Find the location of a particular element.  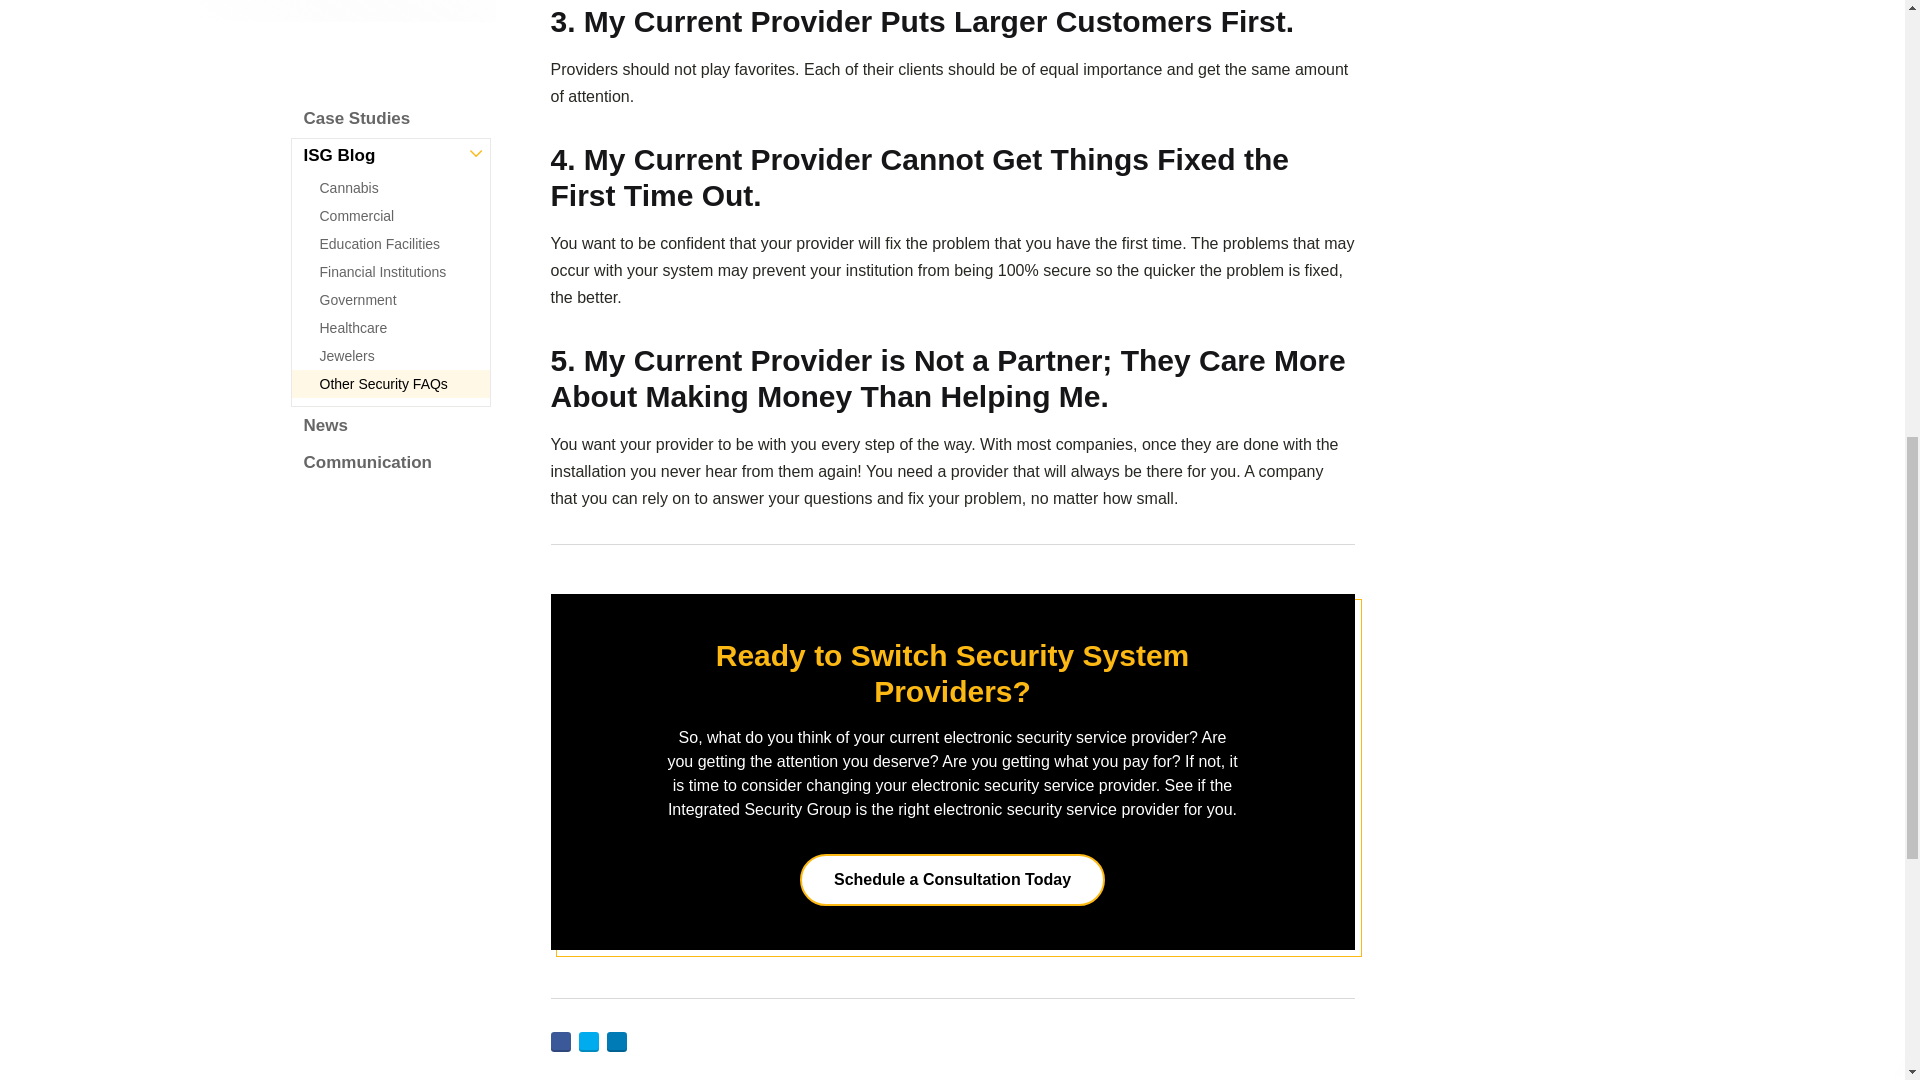

Share on LinkedIn is located at coordinates (616, 1042).